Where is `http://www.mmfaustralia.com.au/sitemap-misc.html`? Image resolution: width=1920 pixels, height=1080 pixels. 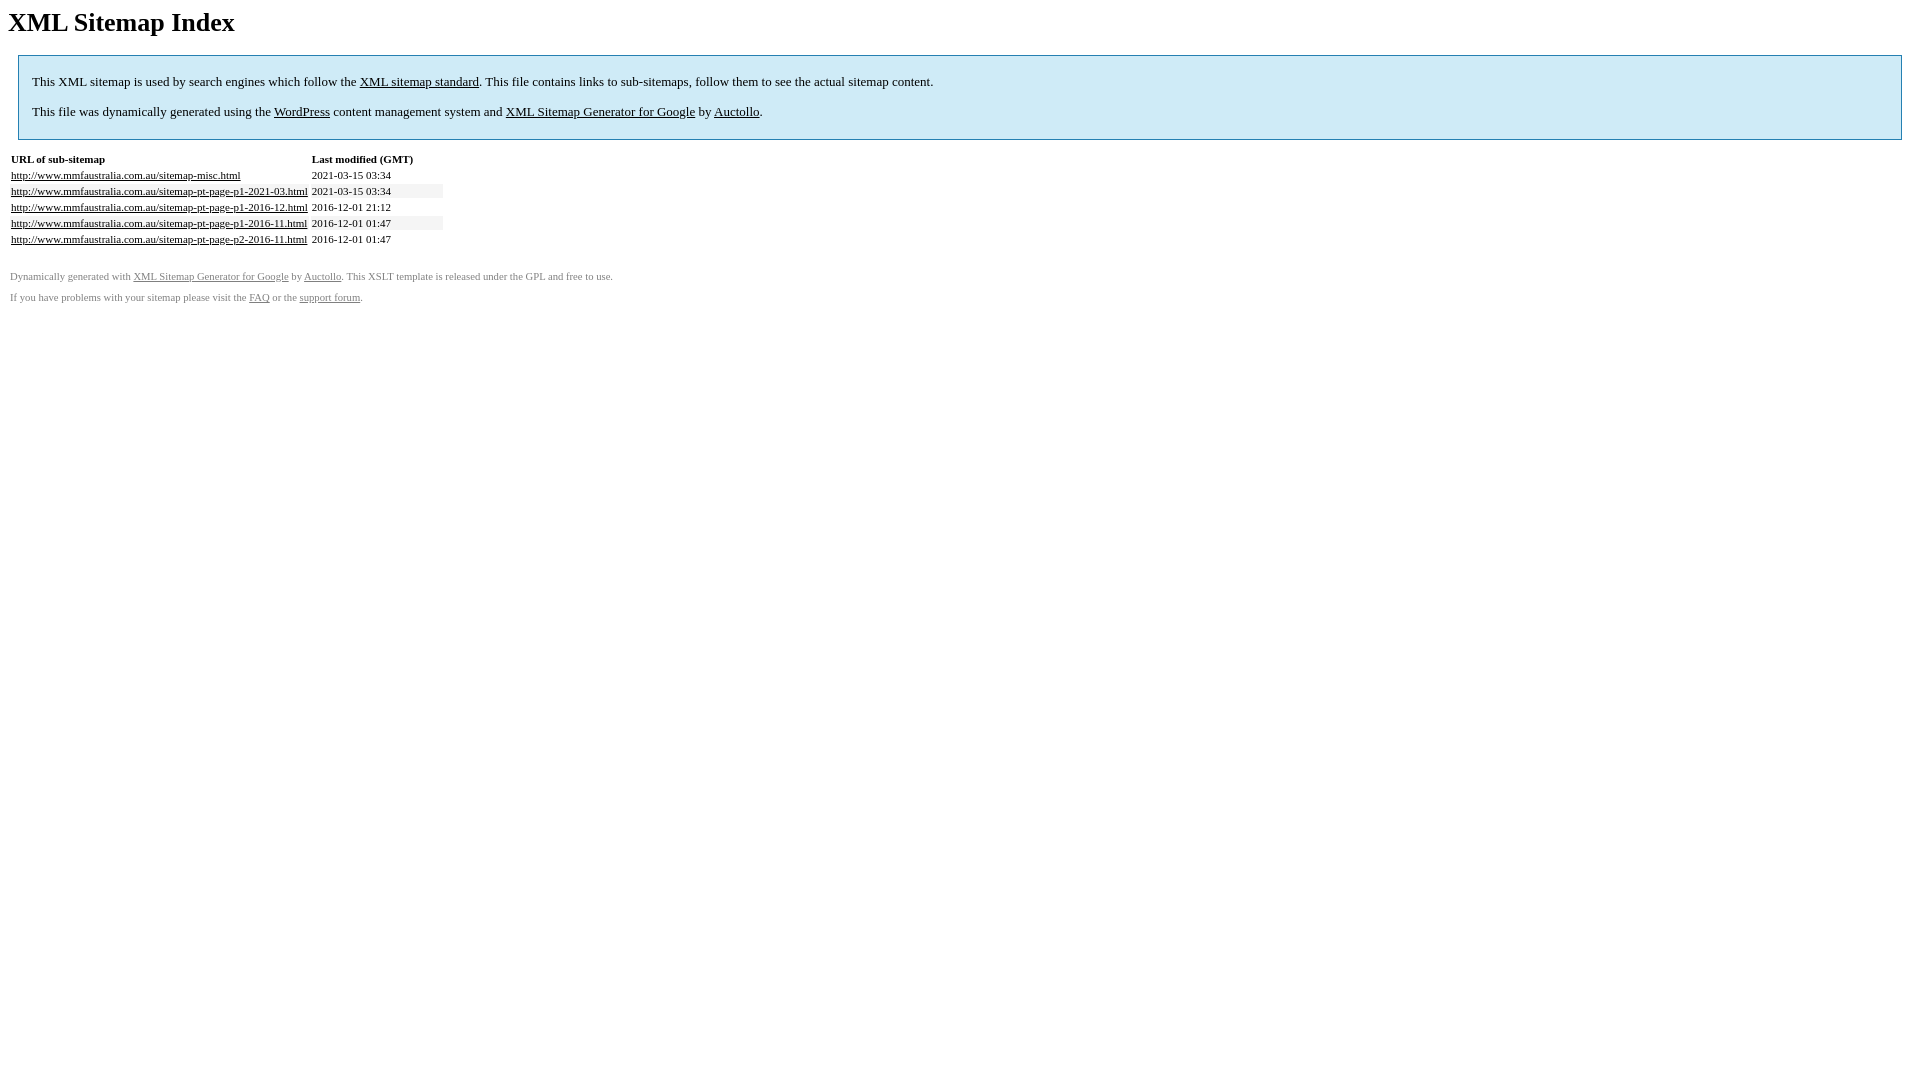 http://www.mmfaustralia.com.au/sitemap-misc.html is located at coordinates (126, 175).